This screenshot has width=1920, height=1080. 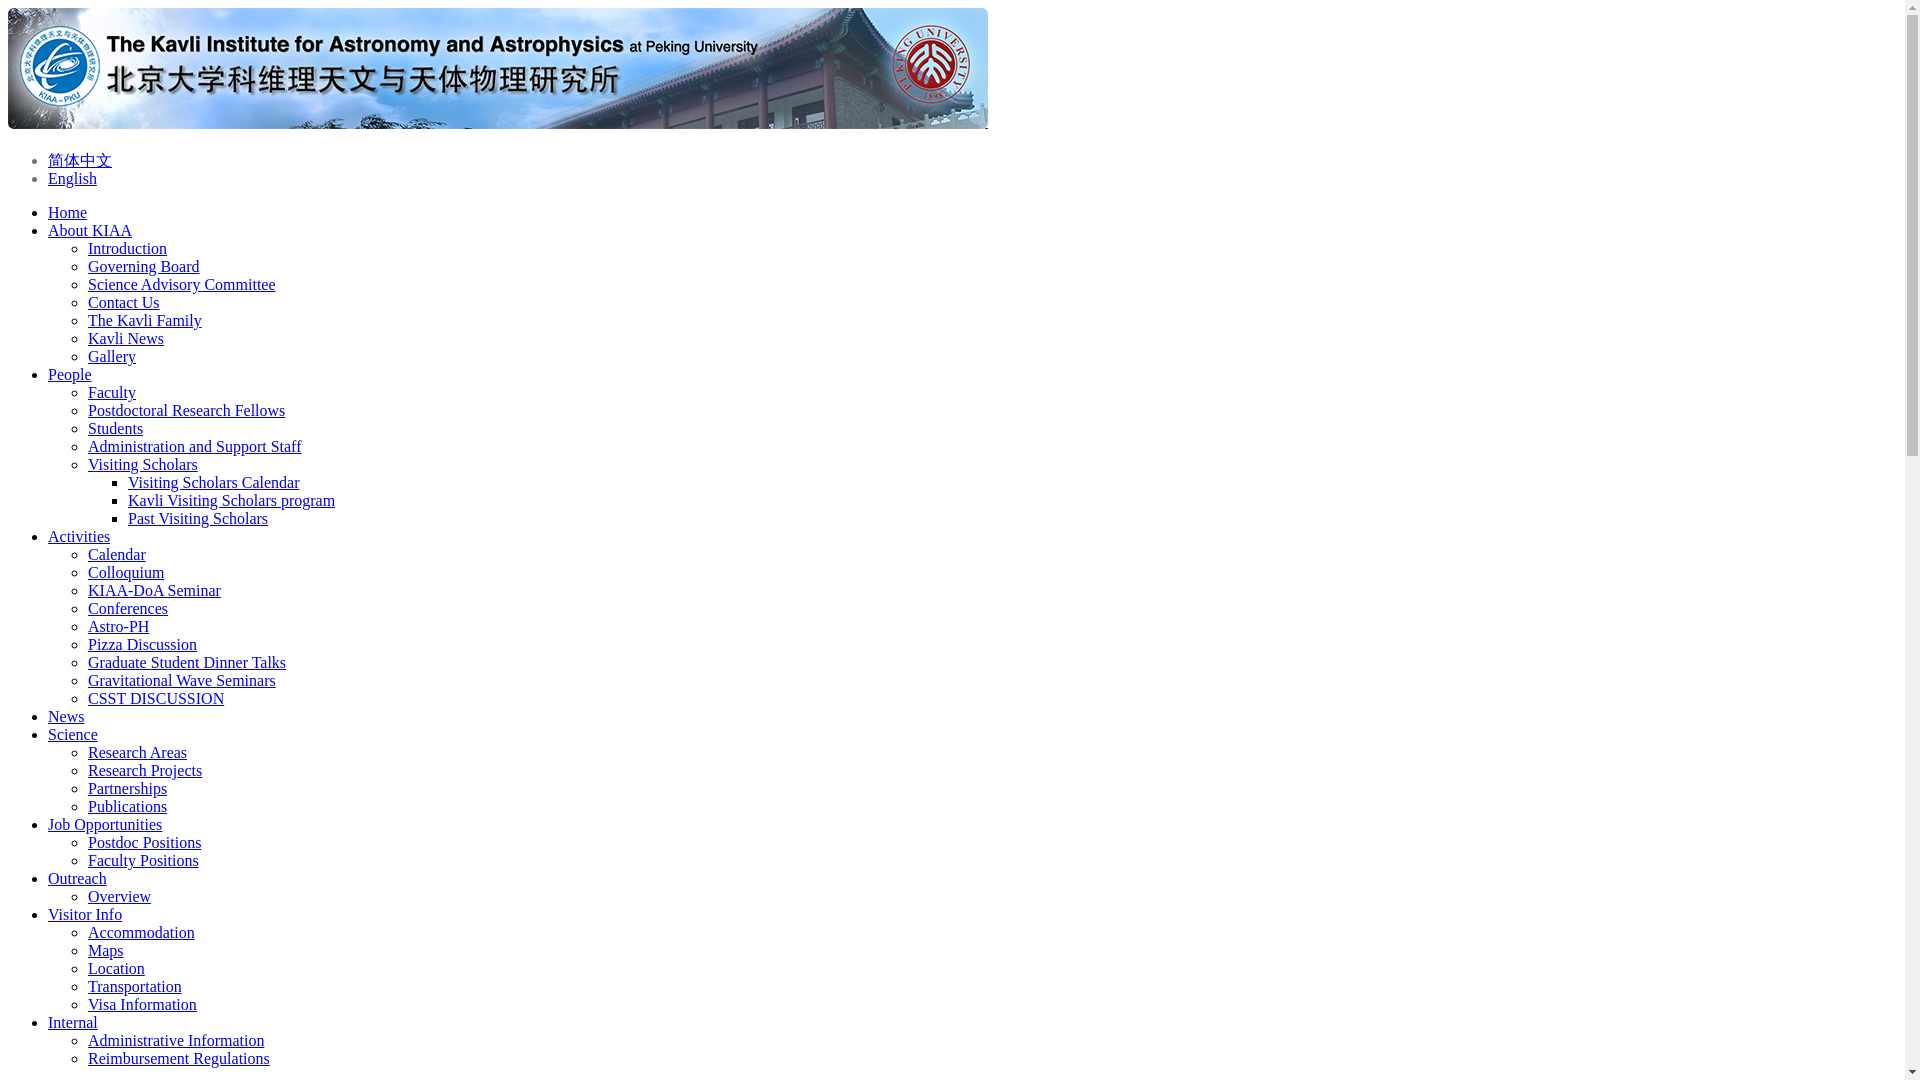 I want to click on Pizza Discussion, so click(x=142, y=644).